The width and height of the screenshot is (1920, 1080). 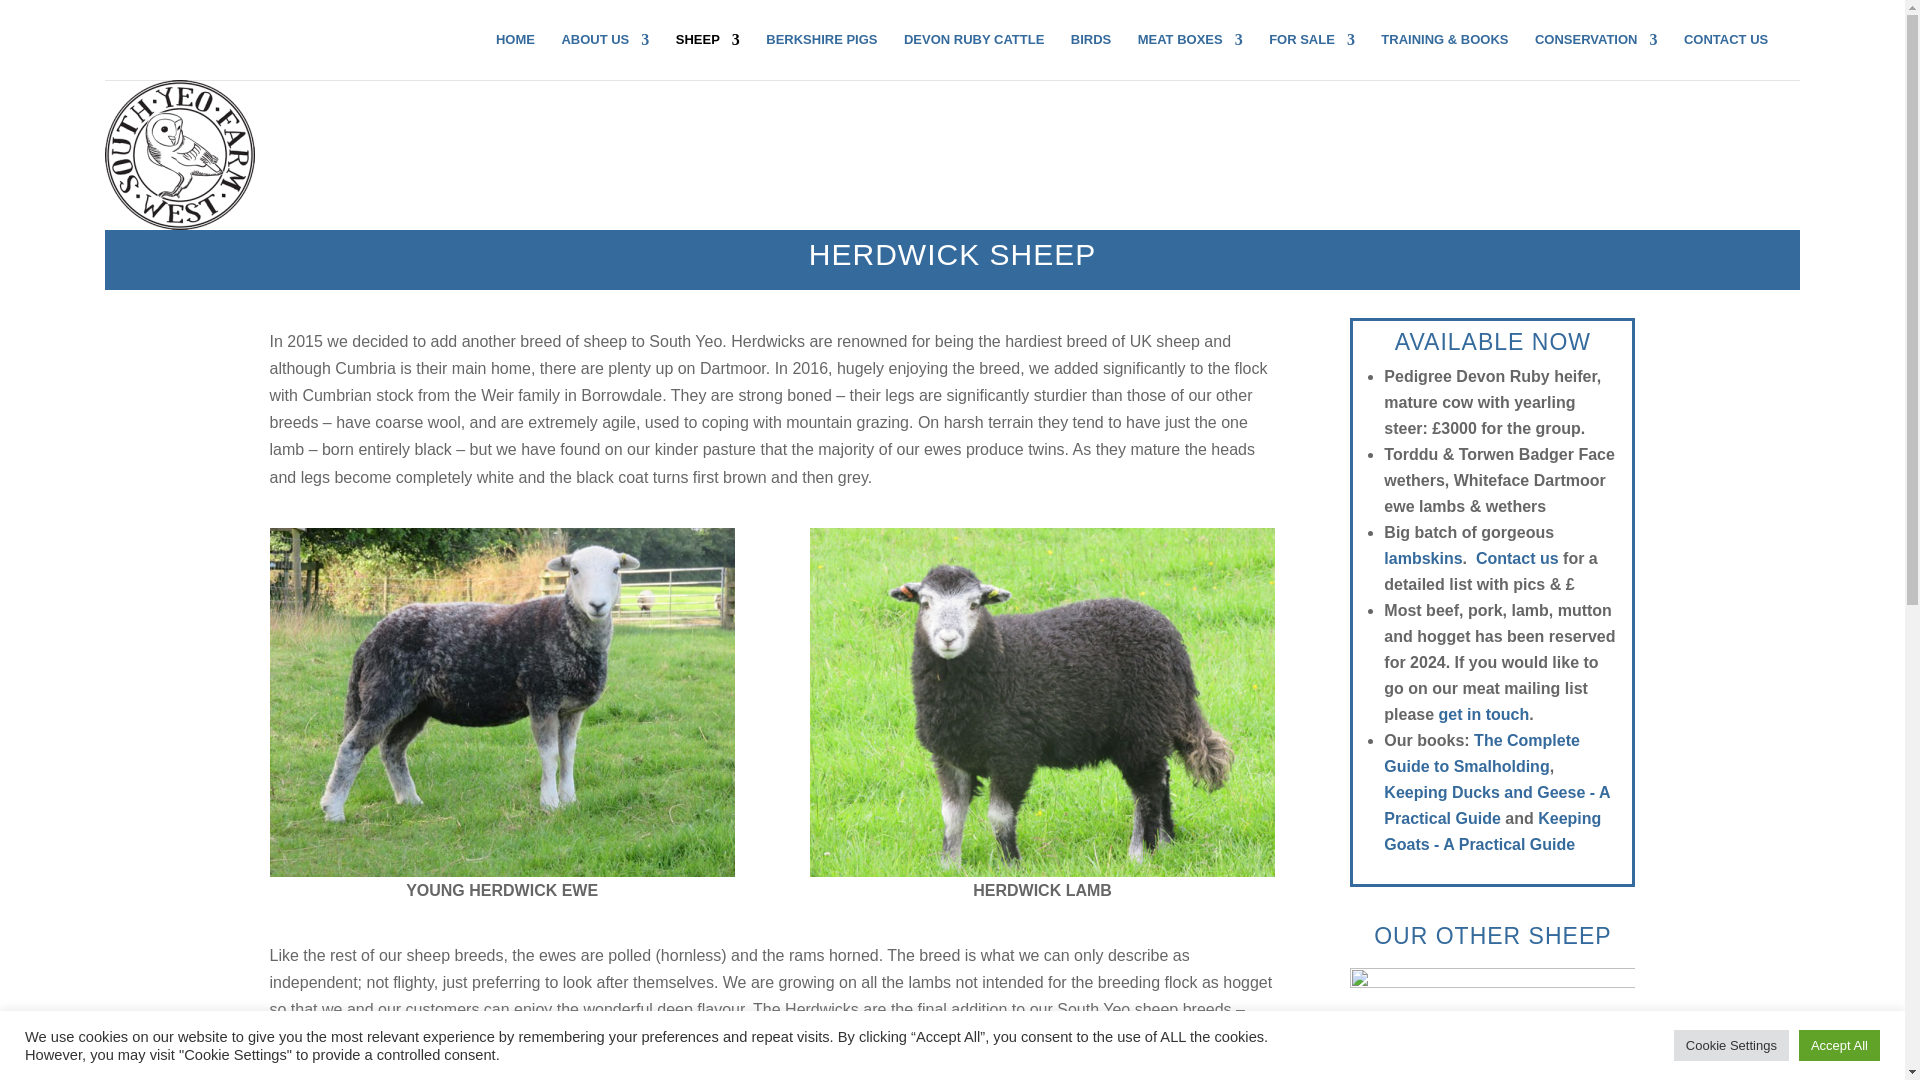 I want to click on FOR SALE, so click(x=1312, y=56).